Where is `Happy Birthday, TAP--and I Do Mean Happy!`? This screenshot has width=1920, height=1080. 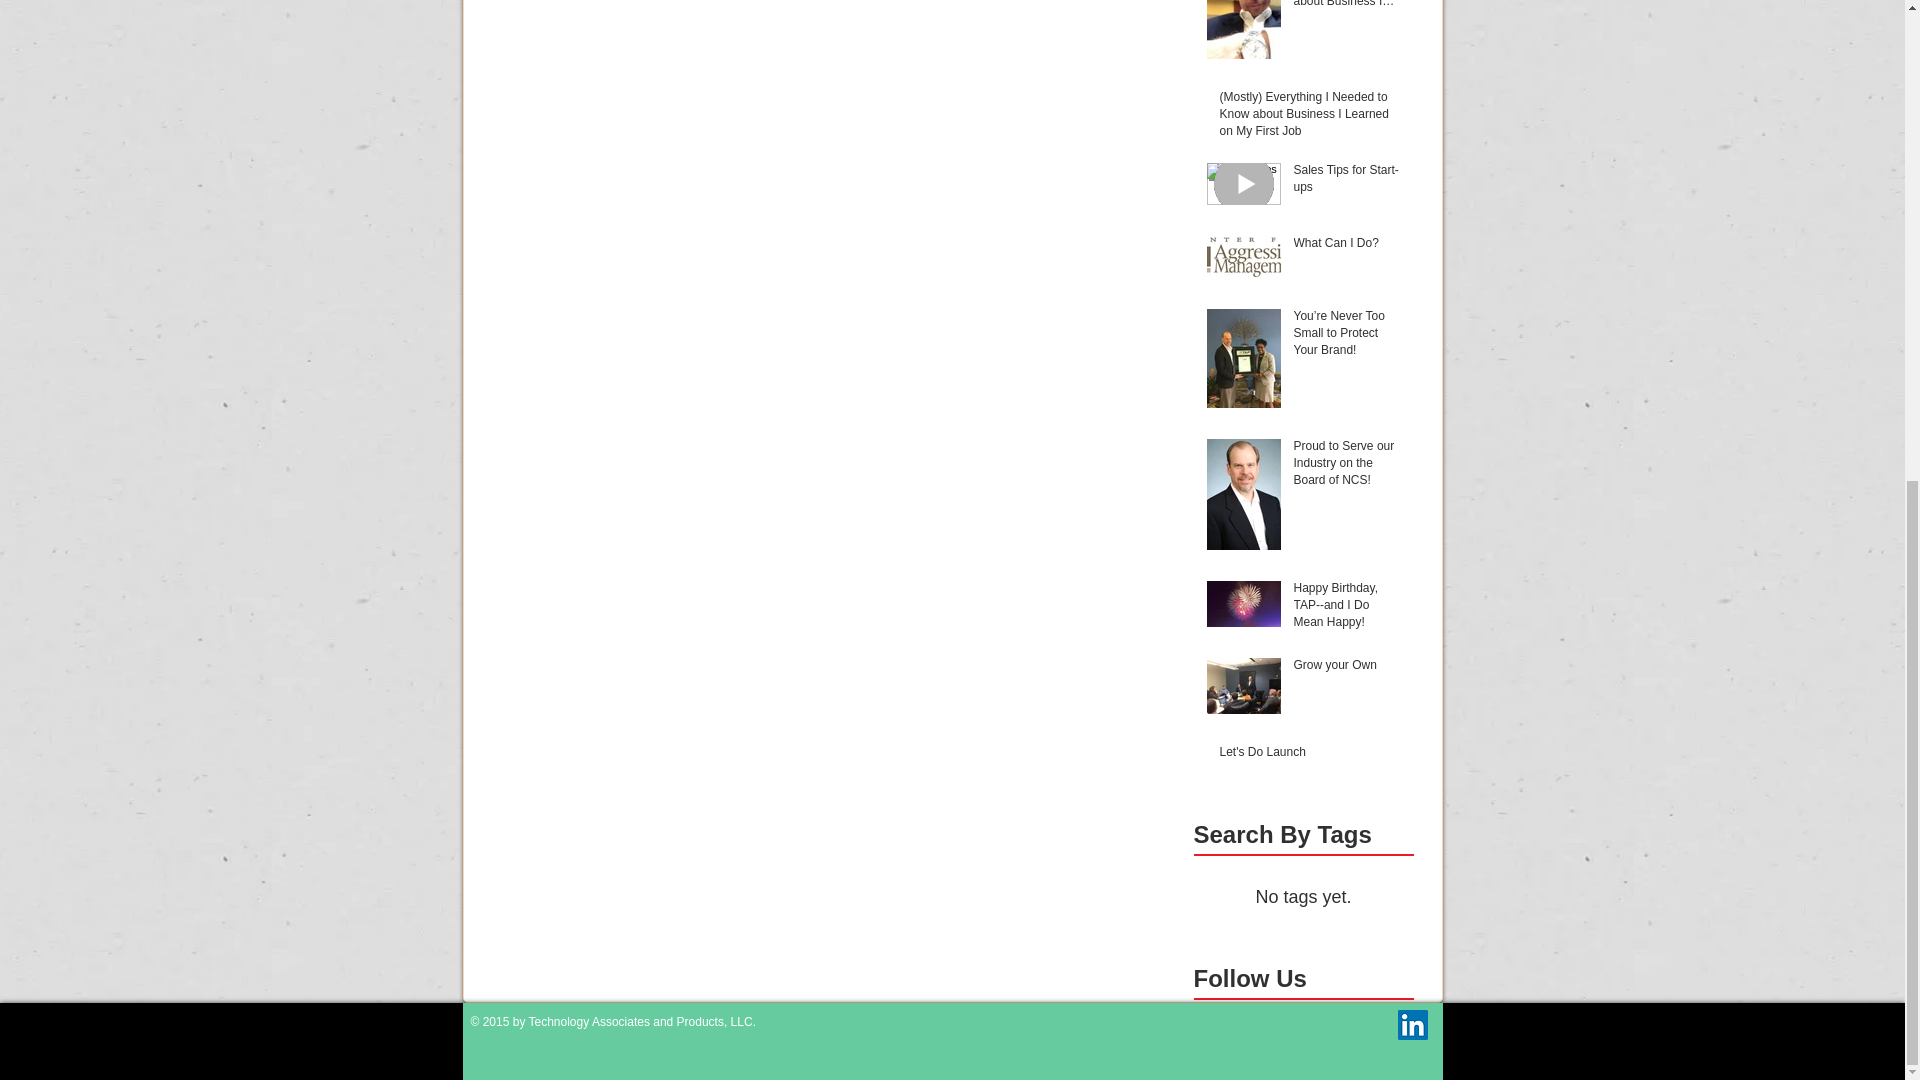 Happy Birthday, TAP--and I Do Mean Happy! is located at coordinates (1348, 608).